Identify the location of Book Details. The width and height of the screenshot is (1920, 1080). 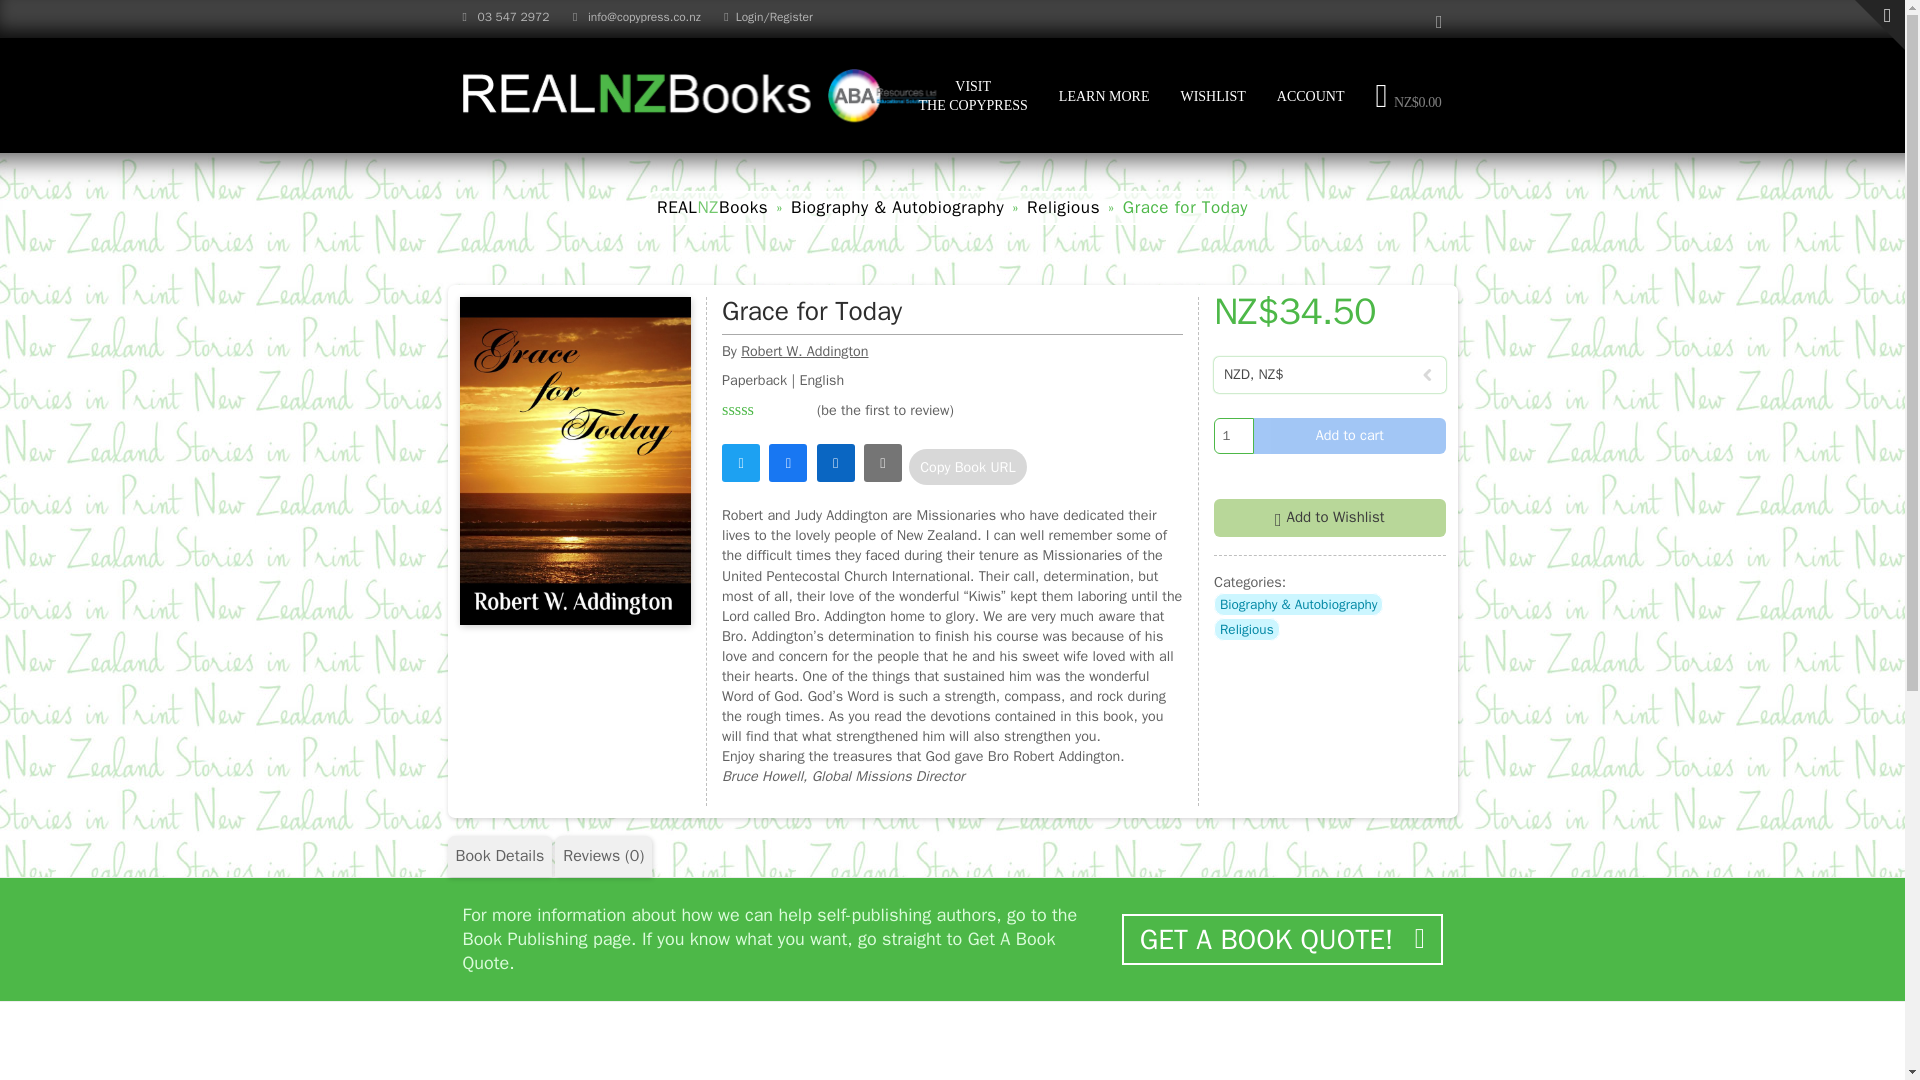
(500, 856).